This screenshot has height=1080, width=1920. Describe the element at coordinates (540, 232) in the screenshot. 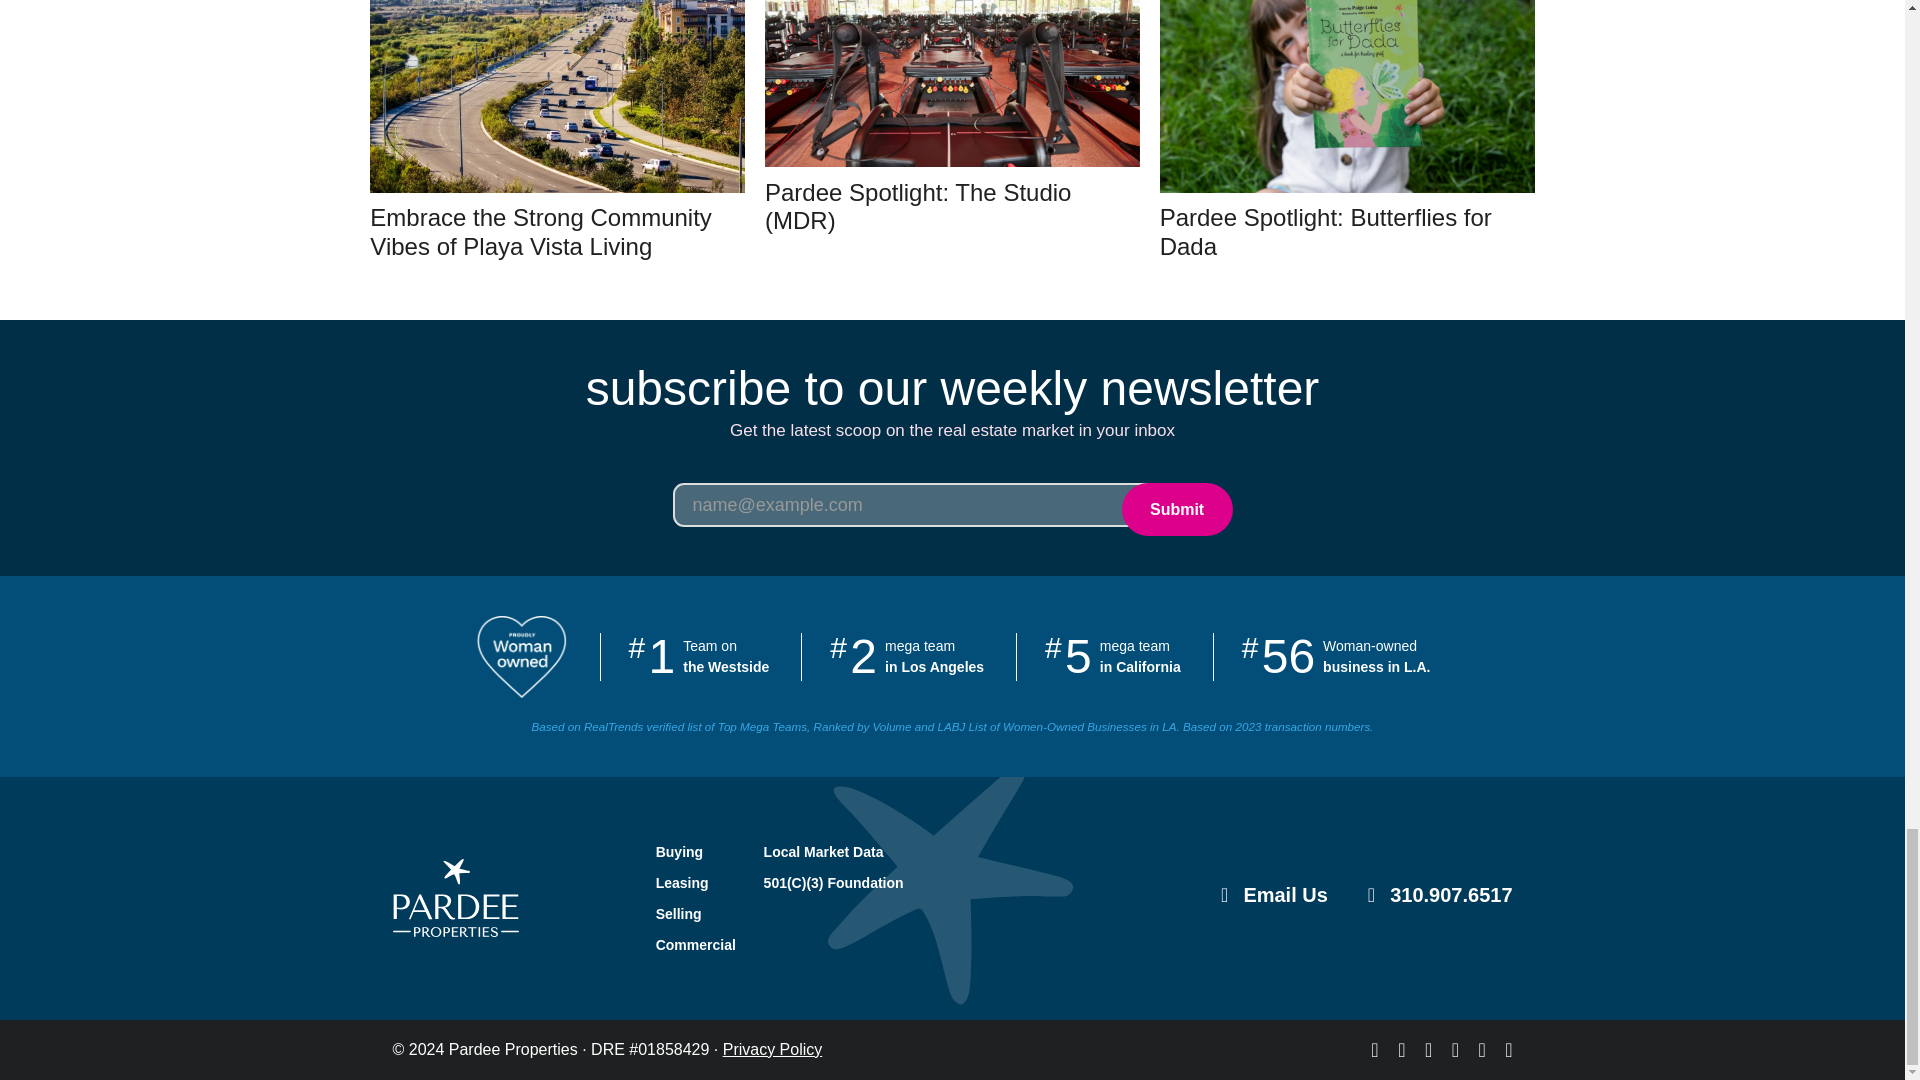

I see `Embrace the Strong Community Vibes of Playa Vista Living` at that location.